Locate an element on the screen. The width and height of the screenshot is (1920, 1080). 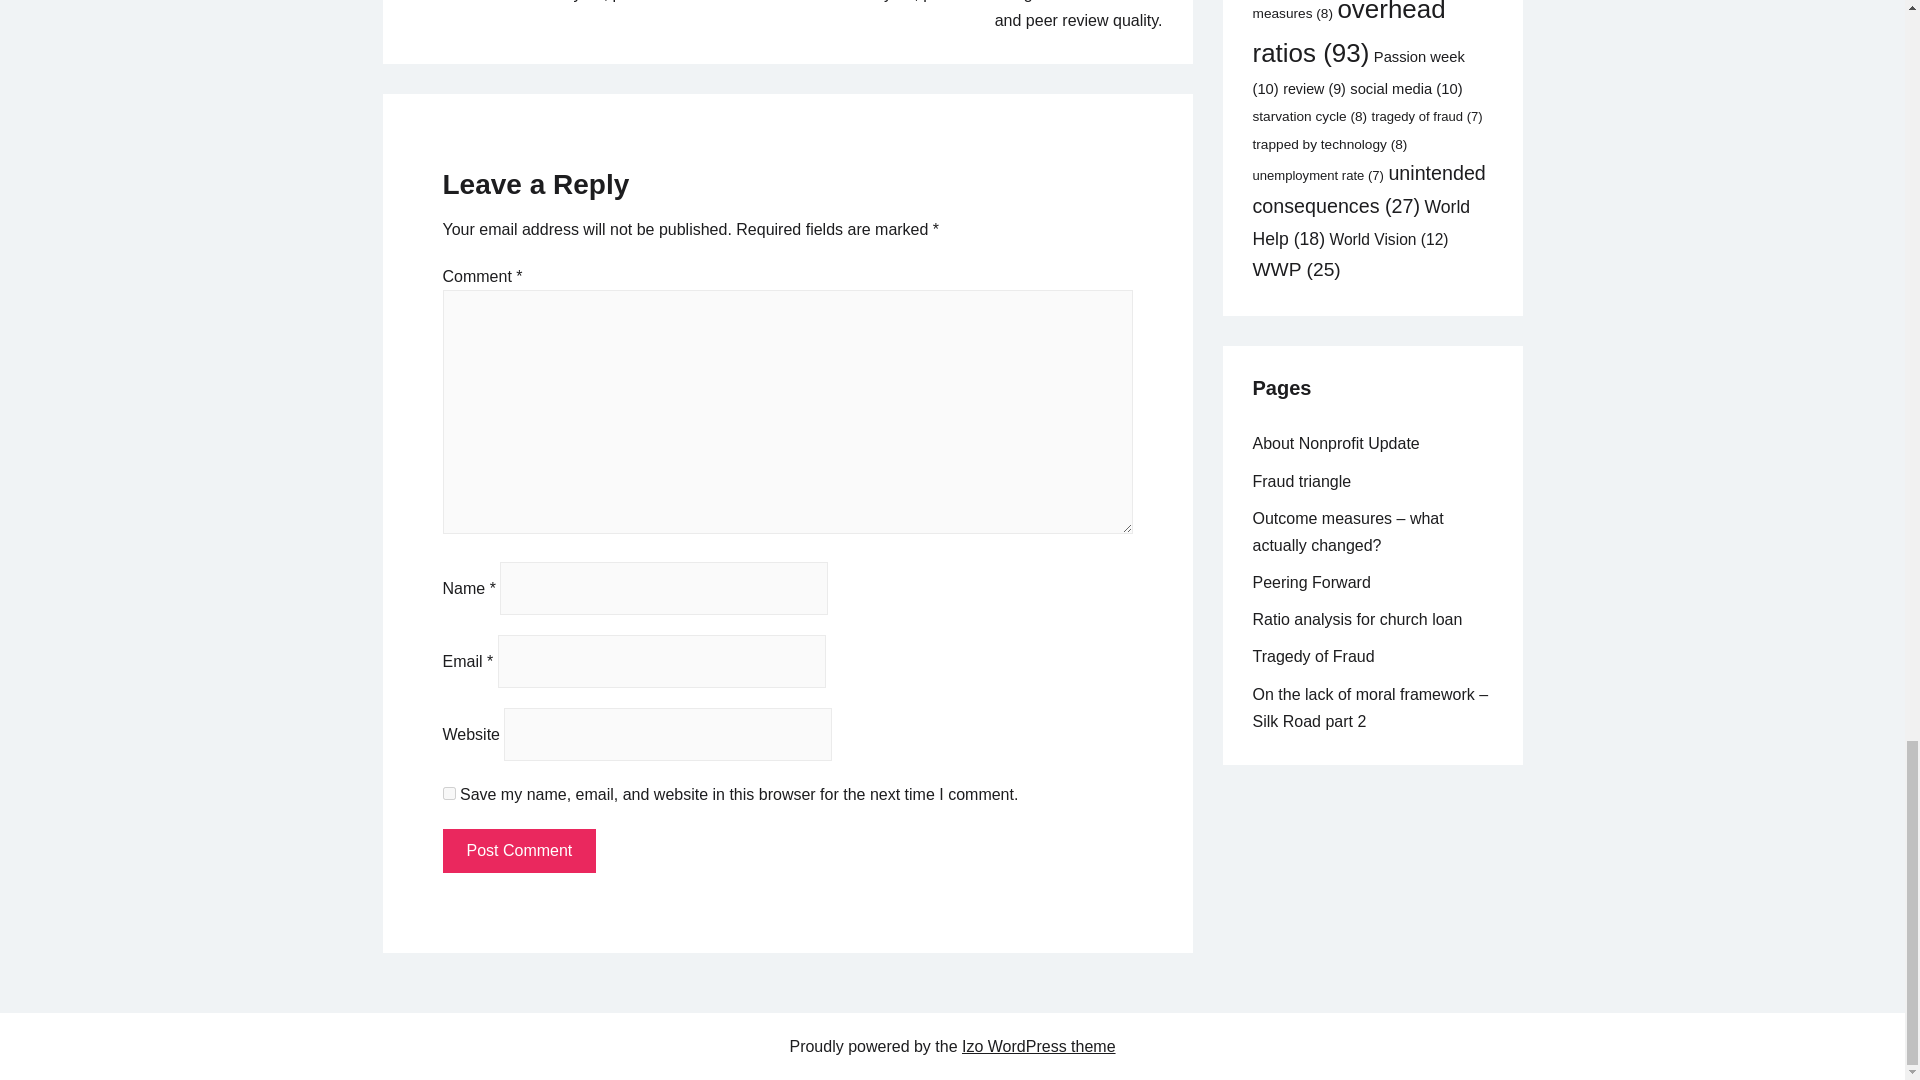
yes is located at coordinates (448, 794).